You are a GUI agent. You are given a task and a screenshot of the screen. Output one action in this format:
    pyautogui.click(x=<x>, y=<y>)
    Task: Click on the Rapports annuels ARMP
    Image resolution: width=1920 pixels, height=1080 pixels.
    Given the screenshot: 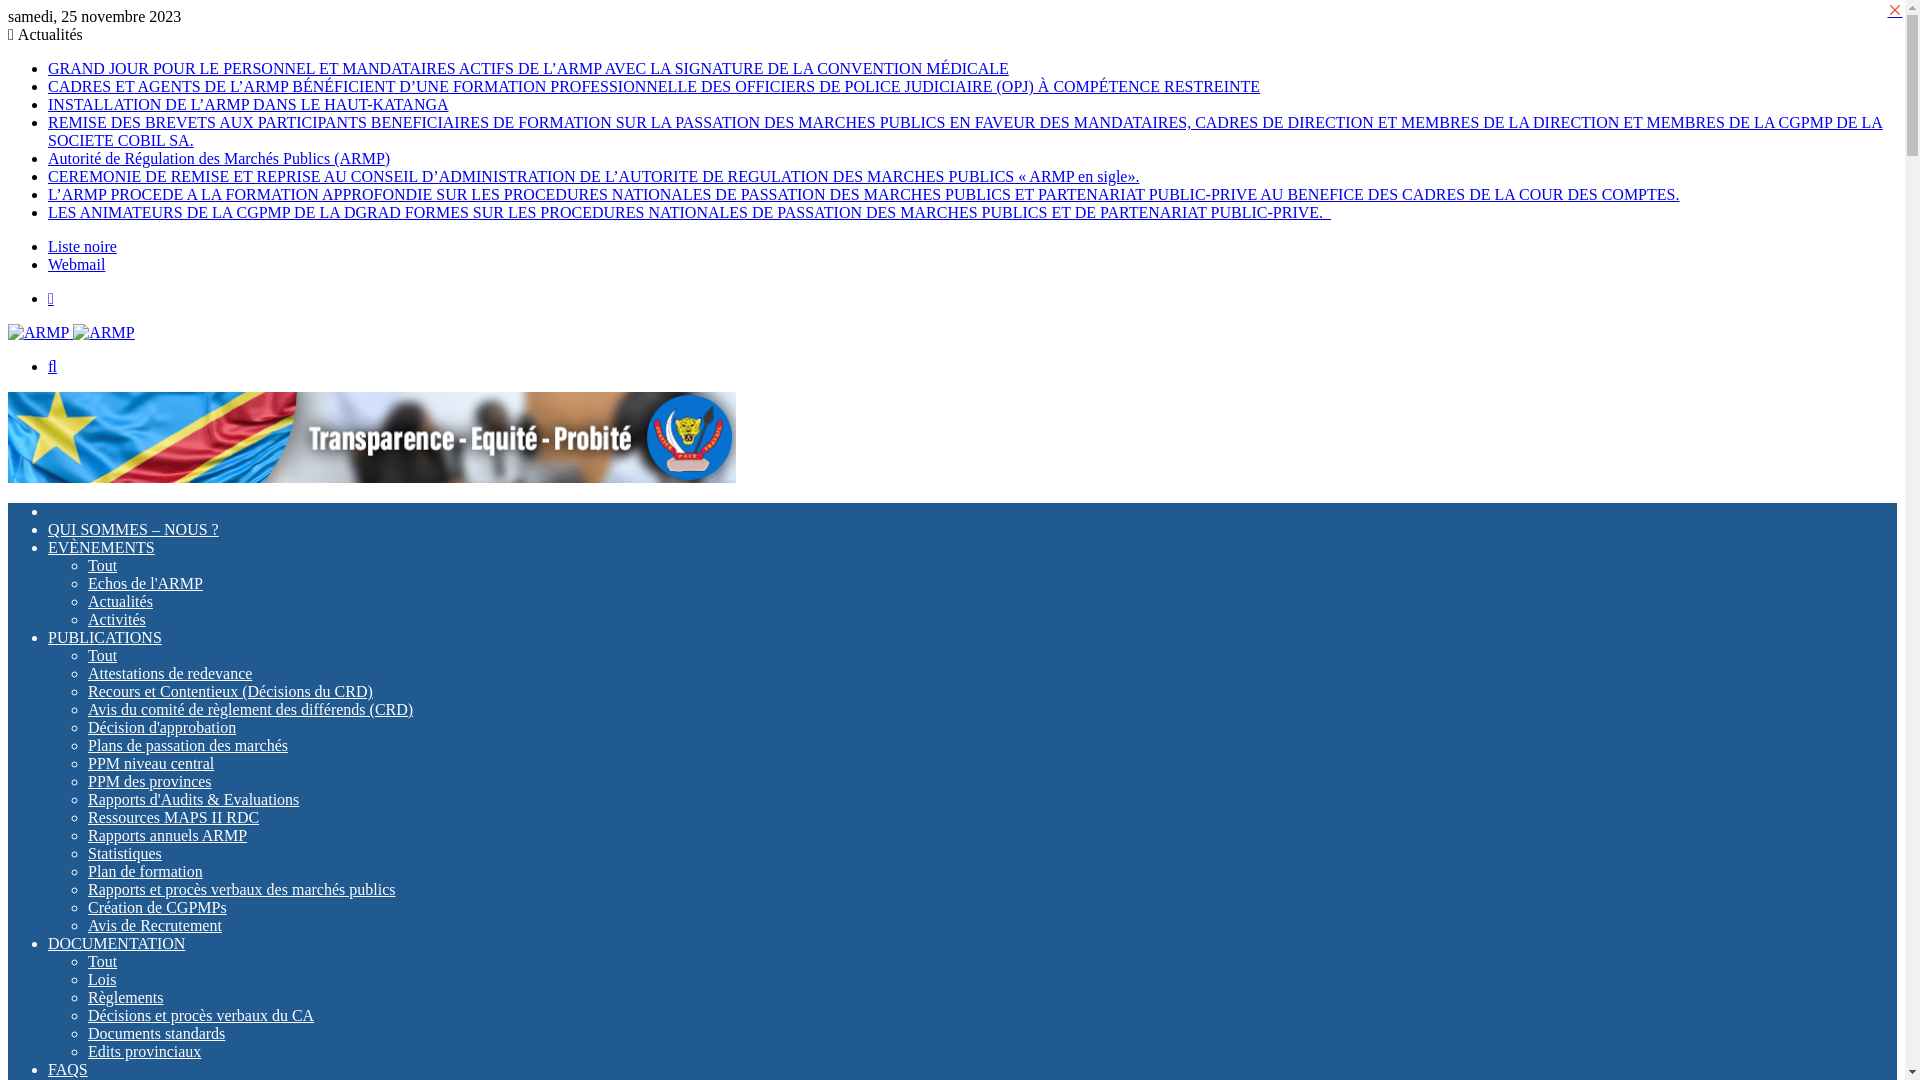 What is the action you would take?
    pyautogui.click(x=167, y=836)
    